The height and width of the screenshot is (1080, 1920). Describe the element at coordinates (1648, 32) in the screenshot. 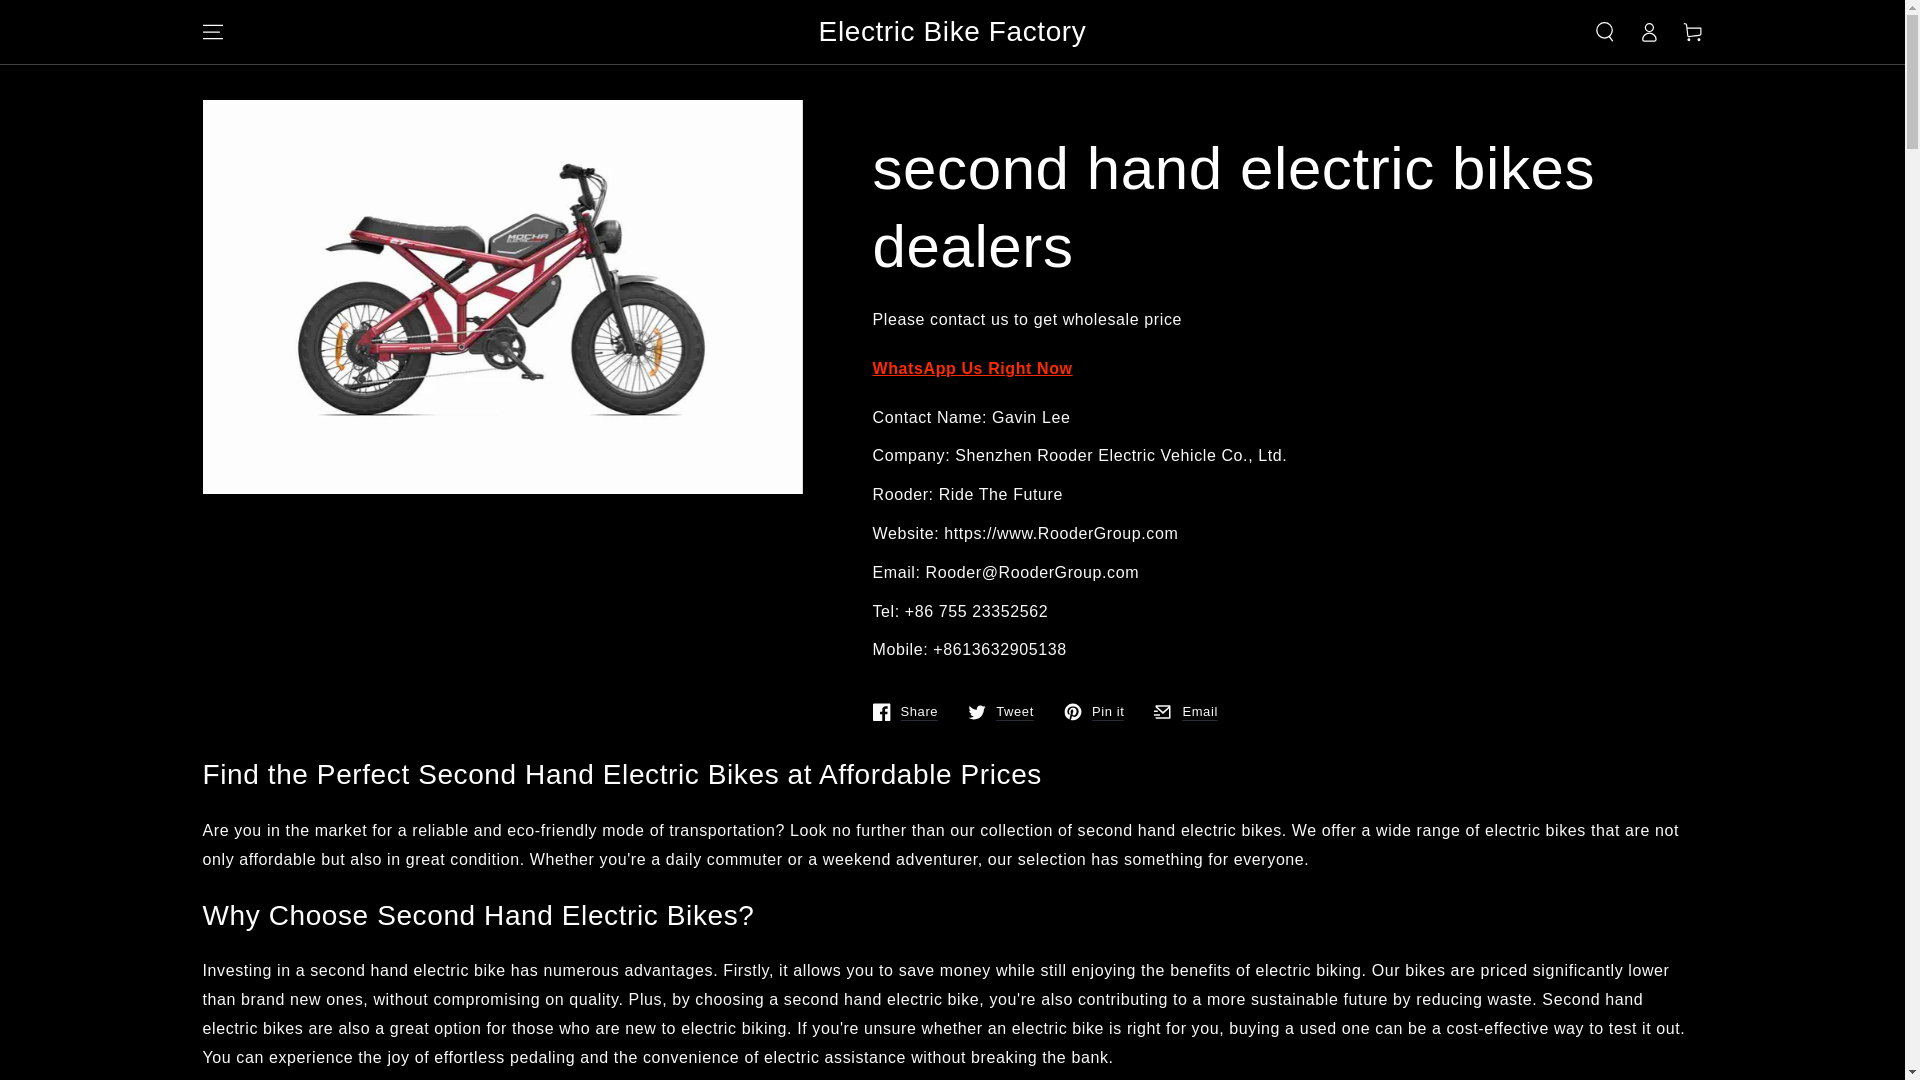

I see `Log in` at that location.